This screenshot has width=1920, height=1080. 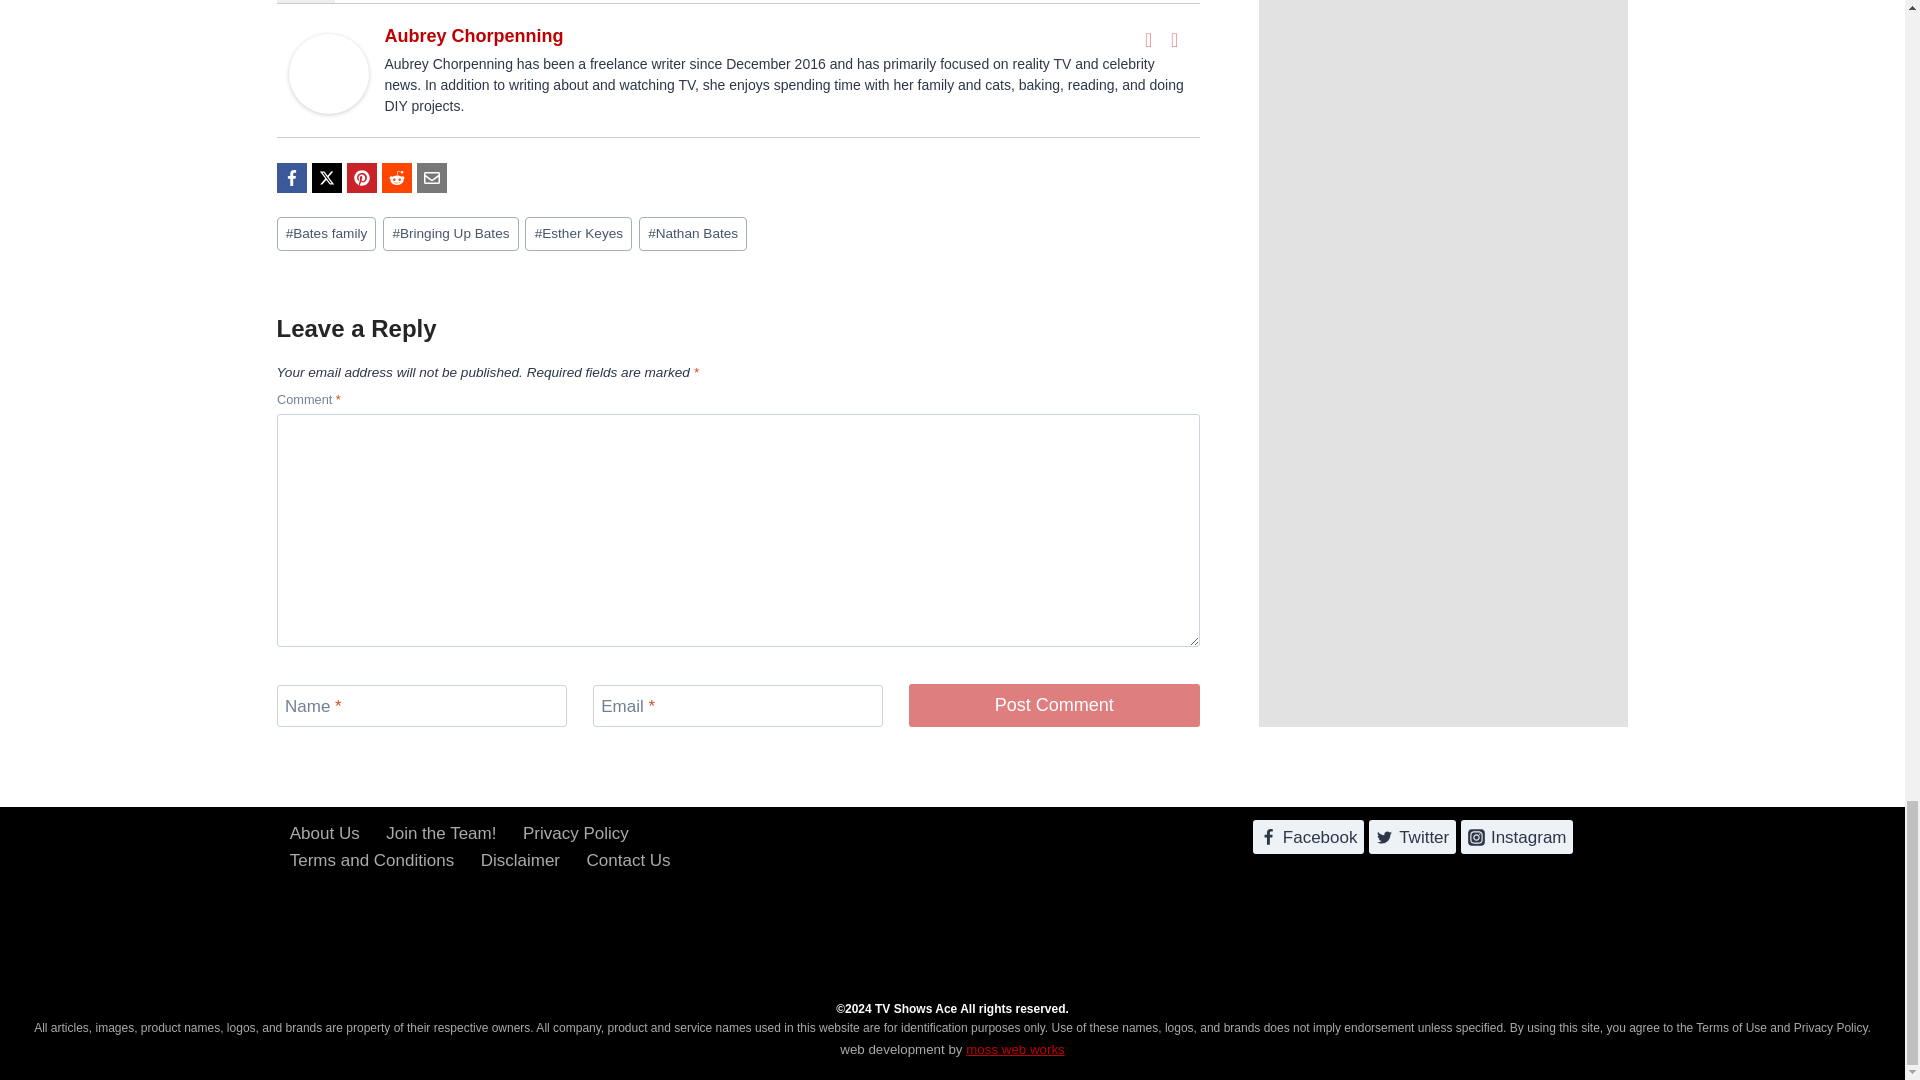 I want to click on Esther Keyes, so click(x=578, y=234).